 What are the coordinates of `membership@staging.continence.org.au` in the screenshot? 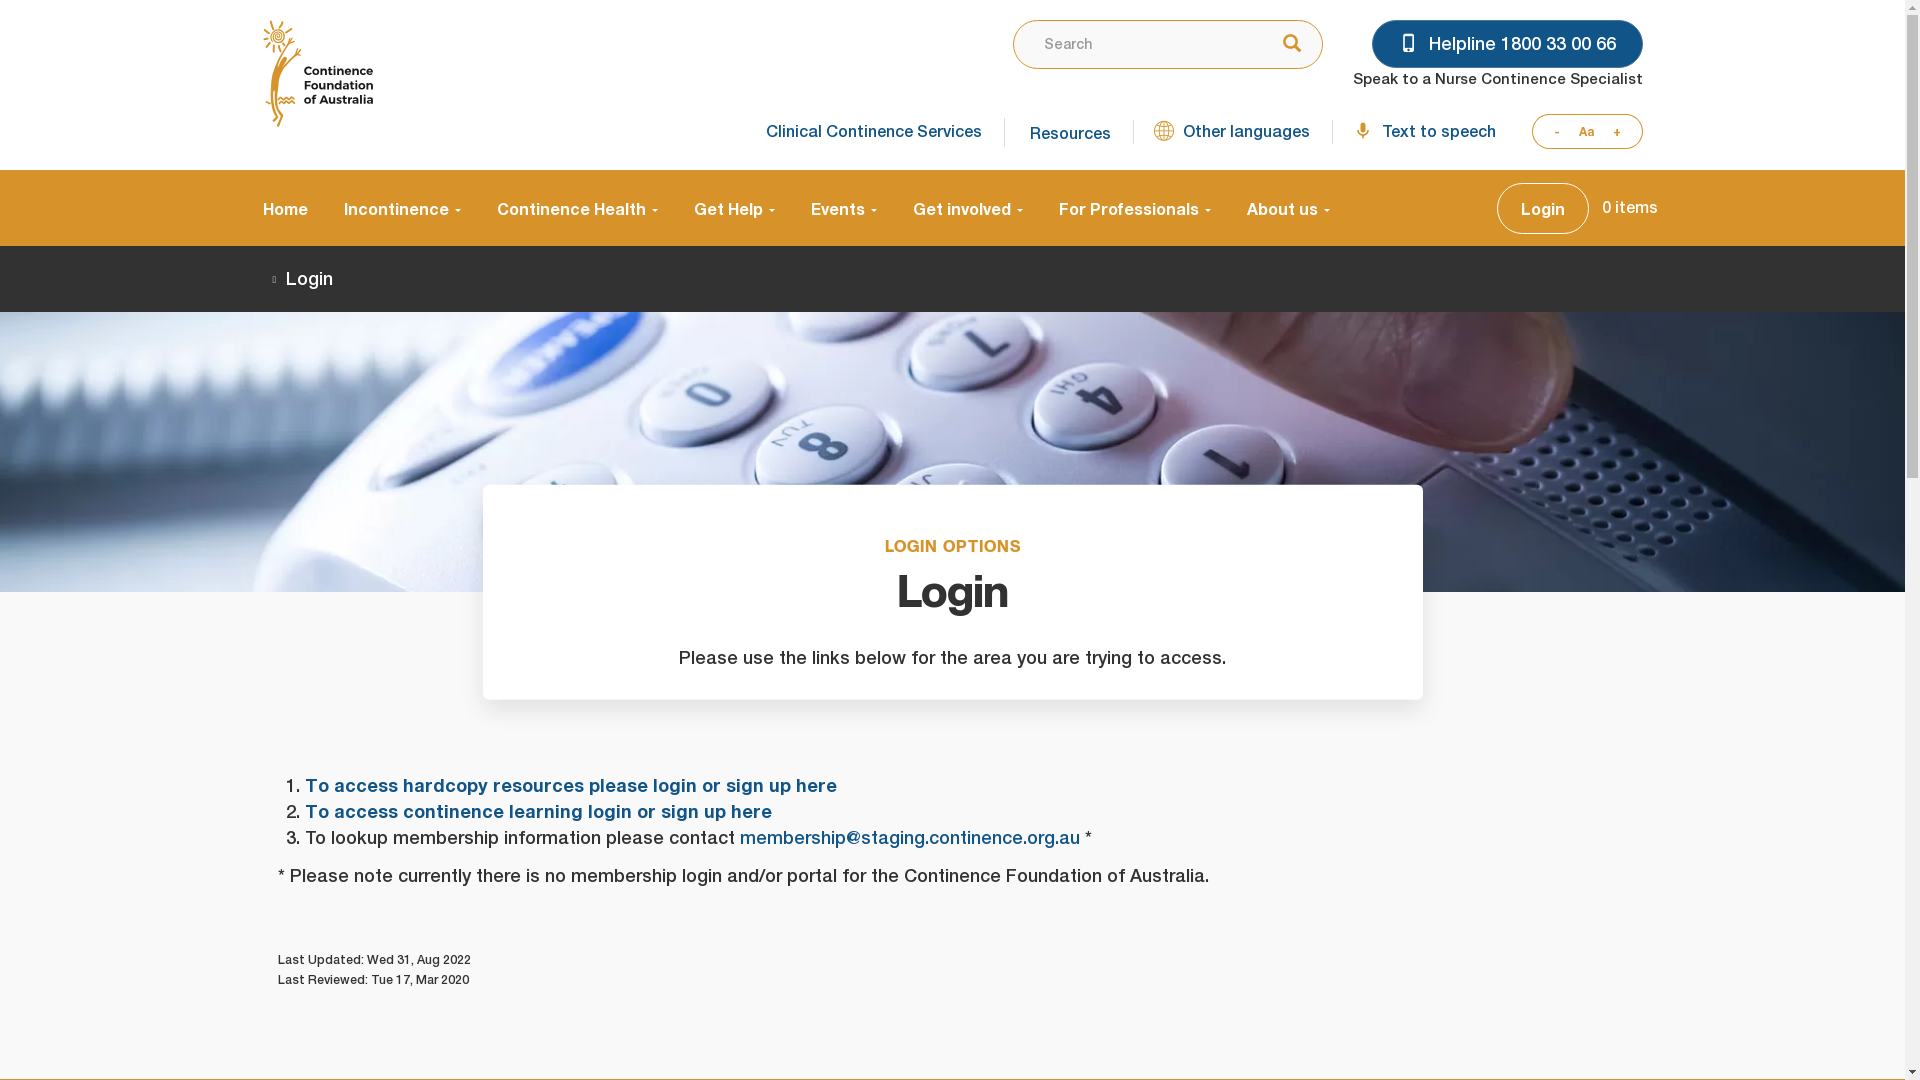 It's located at (910, 838).